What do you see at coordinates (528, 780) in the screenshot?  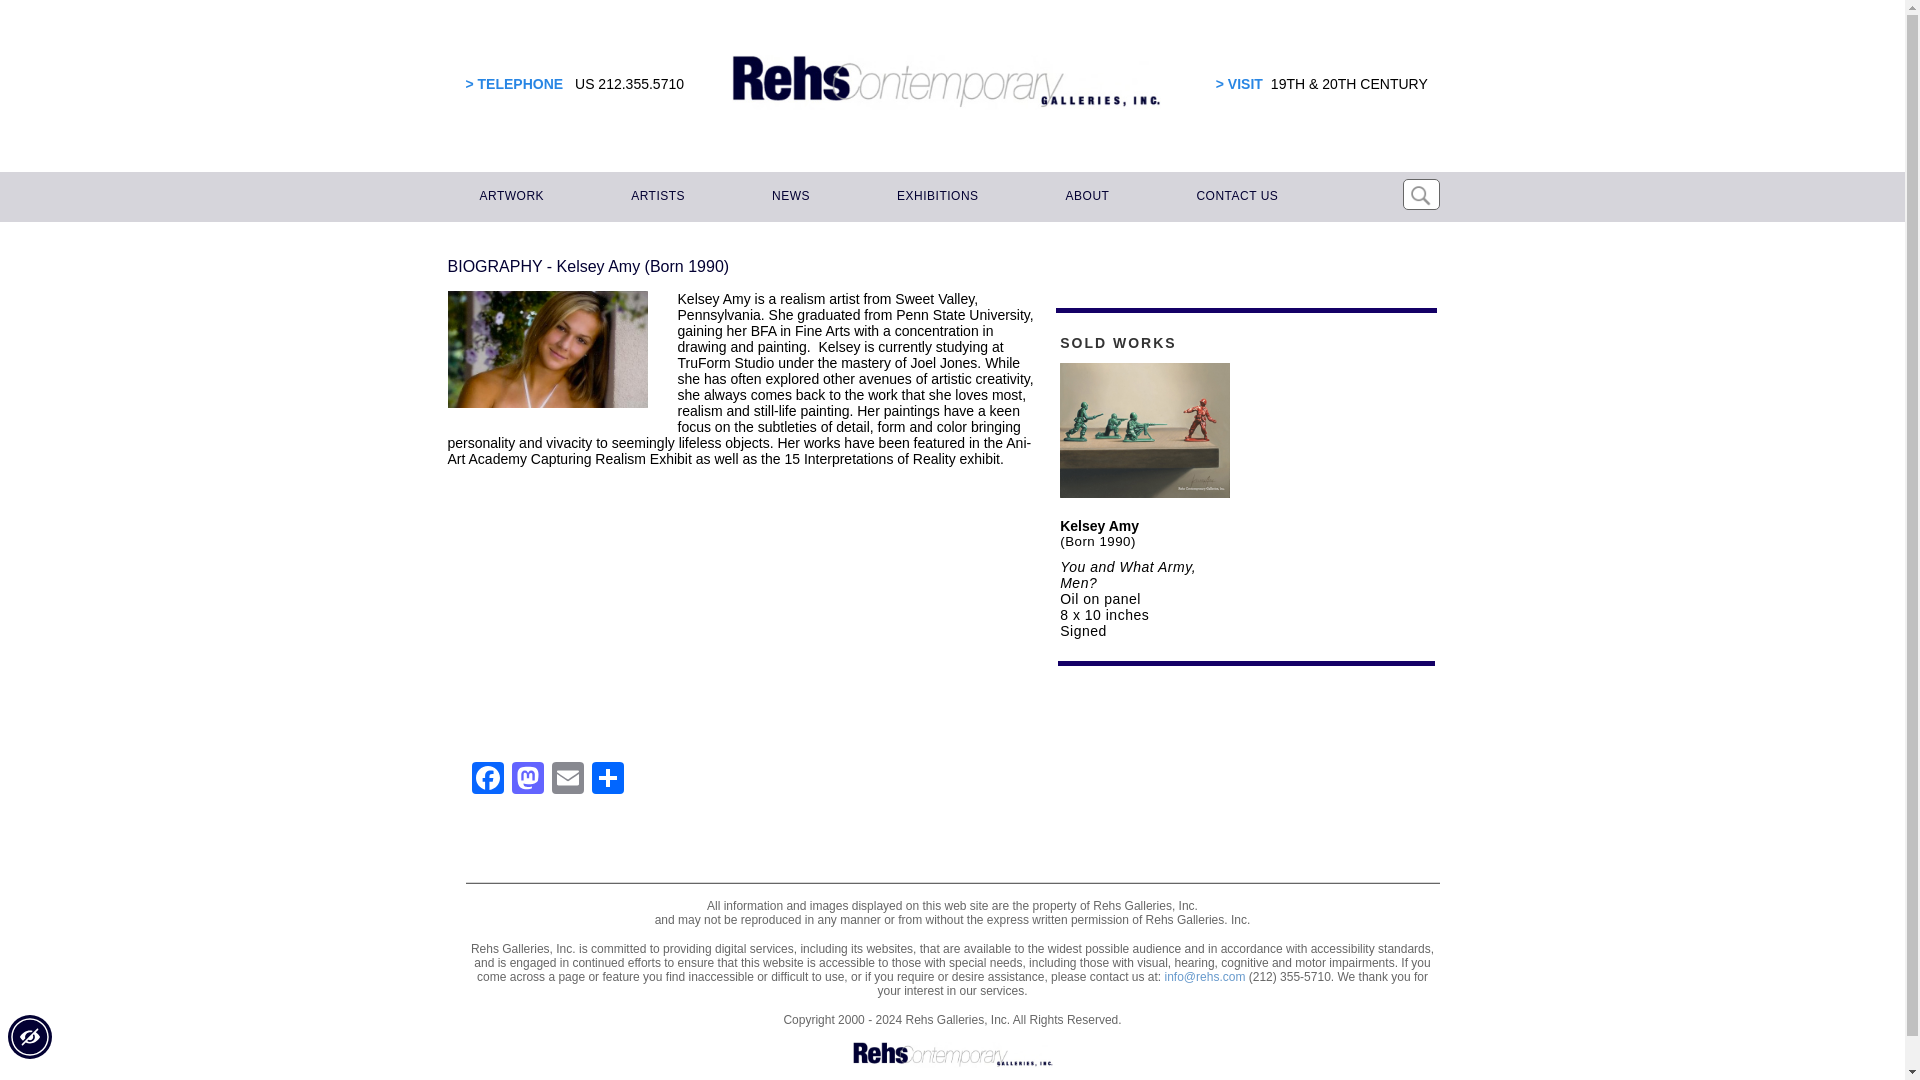 I see `Mastodon` at bounding box center [528, 780].